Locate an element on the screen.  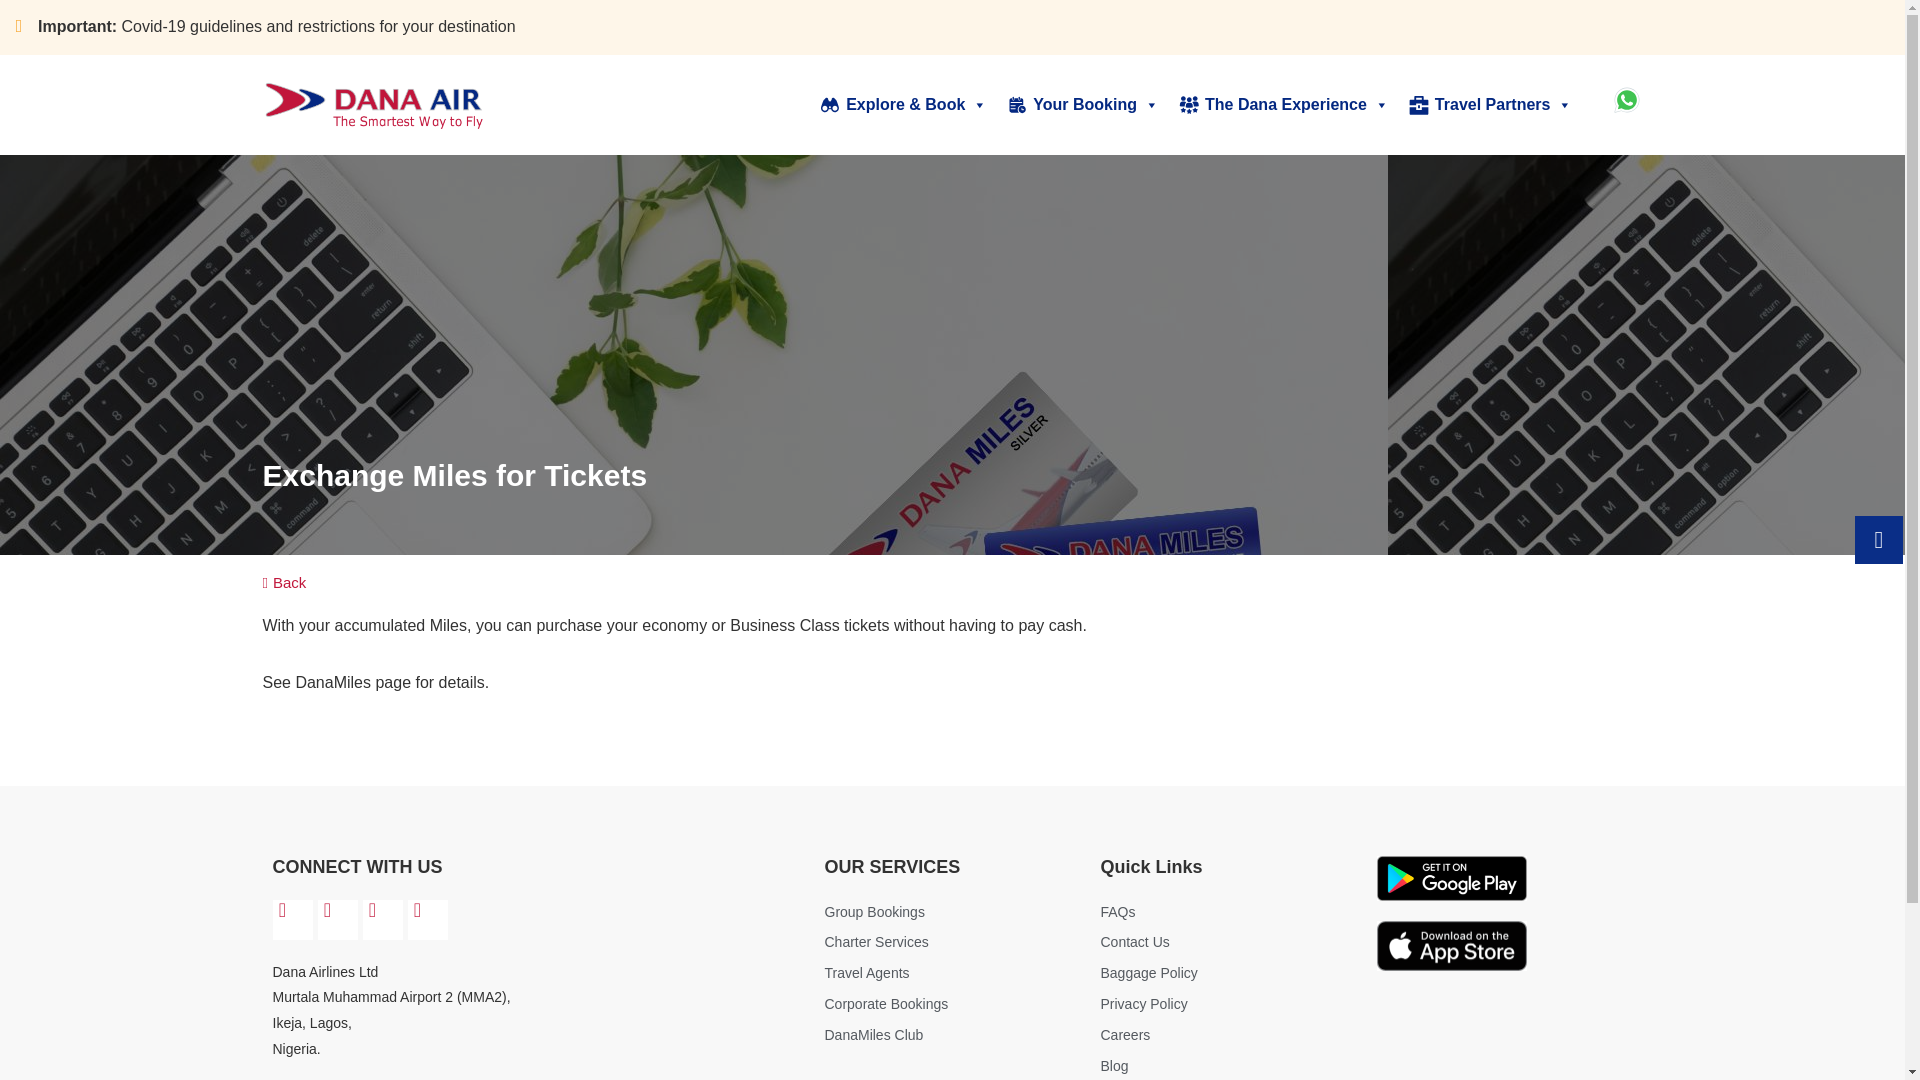
The Dana Experience is located at coordinates (1284, 105).